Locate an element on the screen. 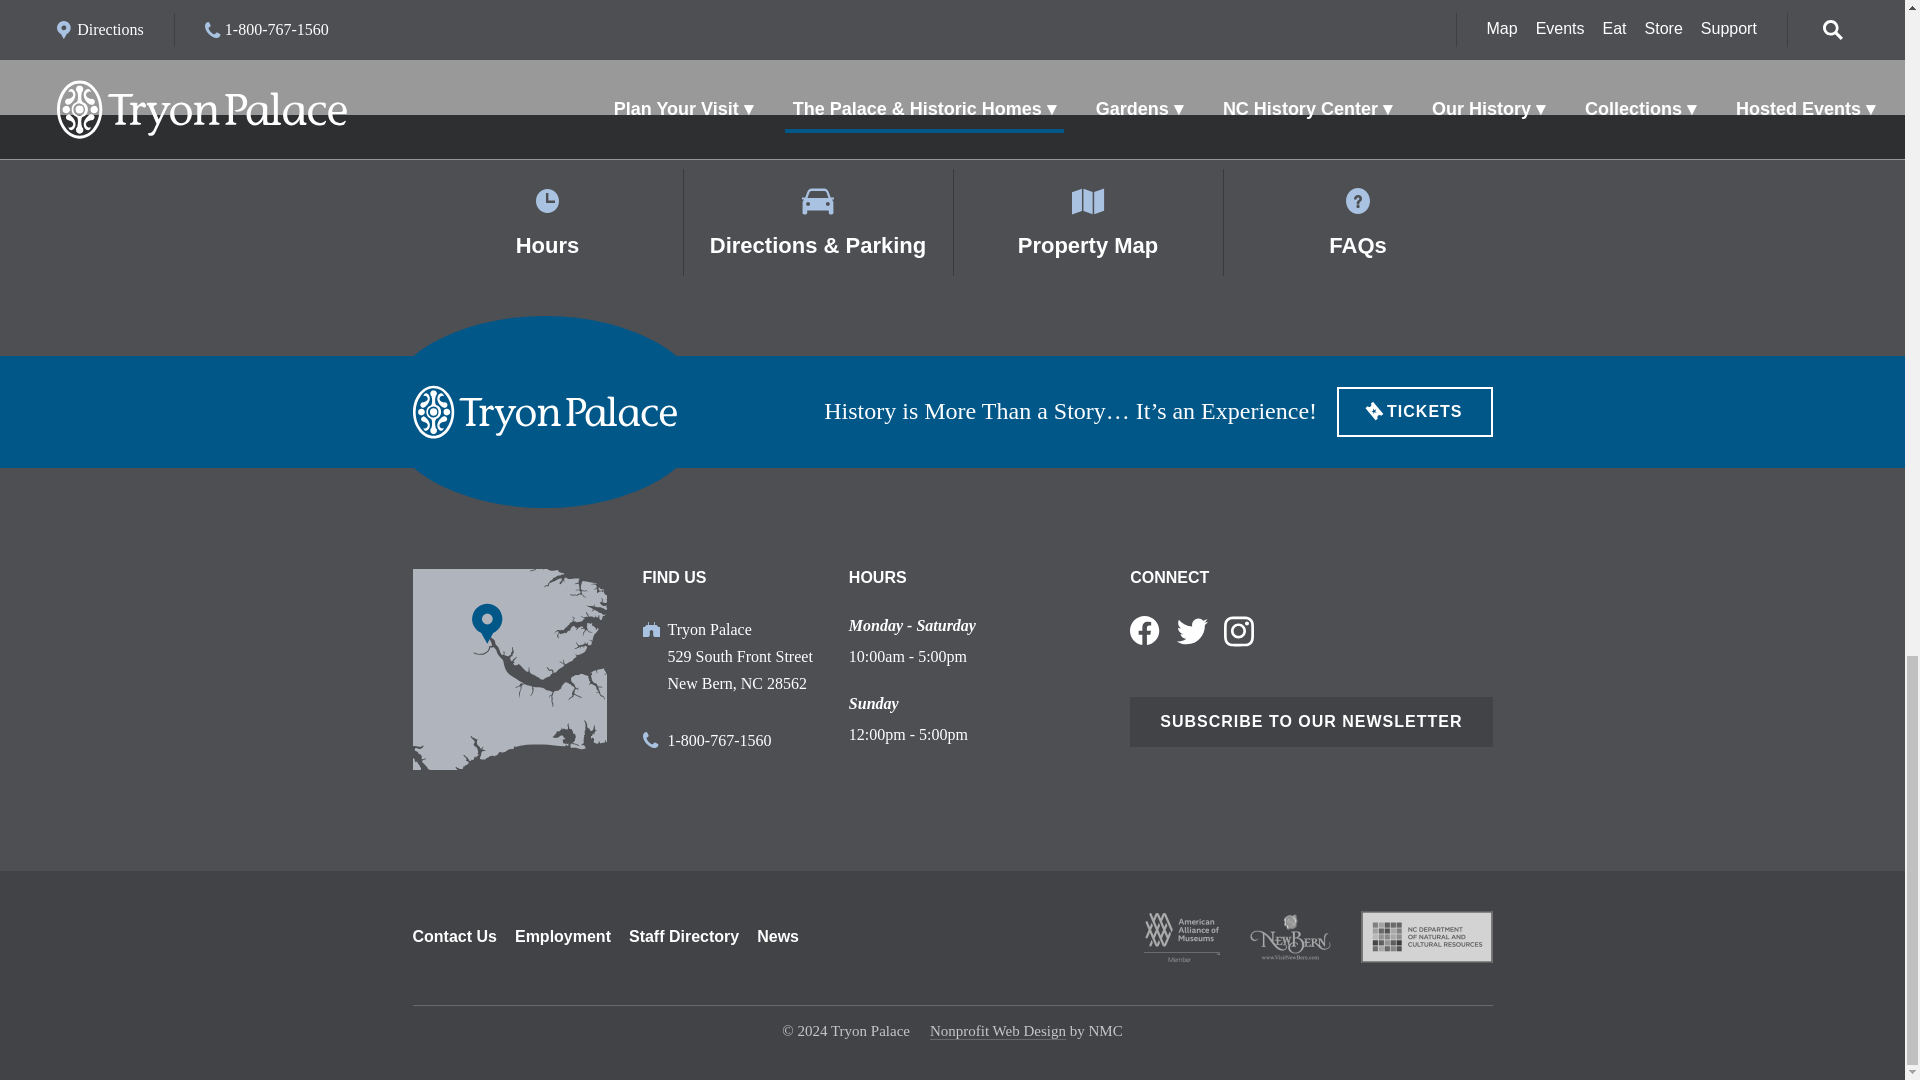  homepage is located at coordinates (544, 412).